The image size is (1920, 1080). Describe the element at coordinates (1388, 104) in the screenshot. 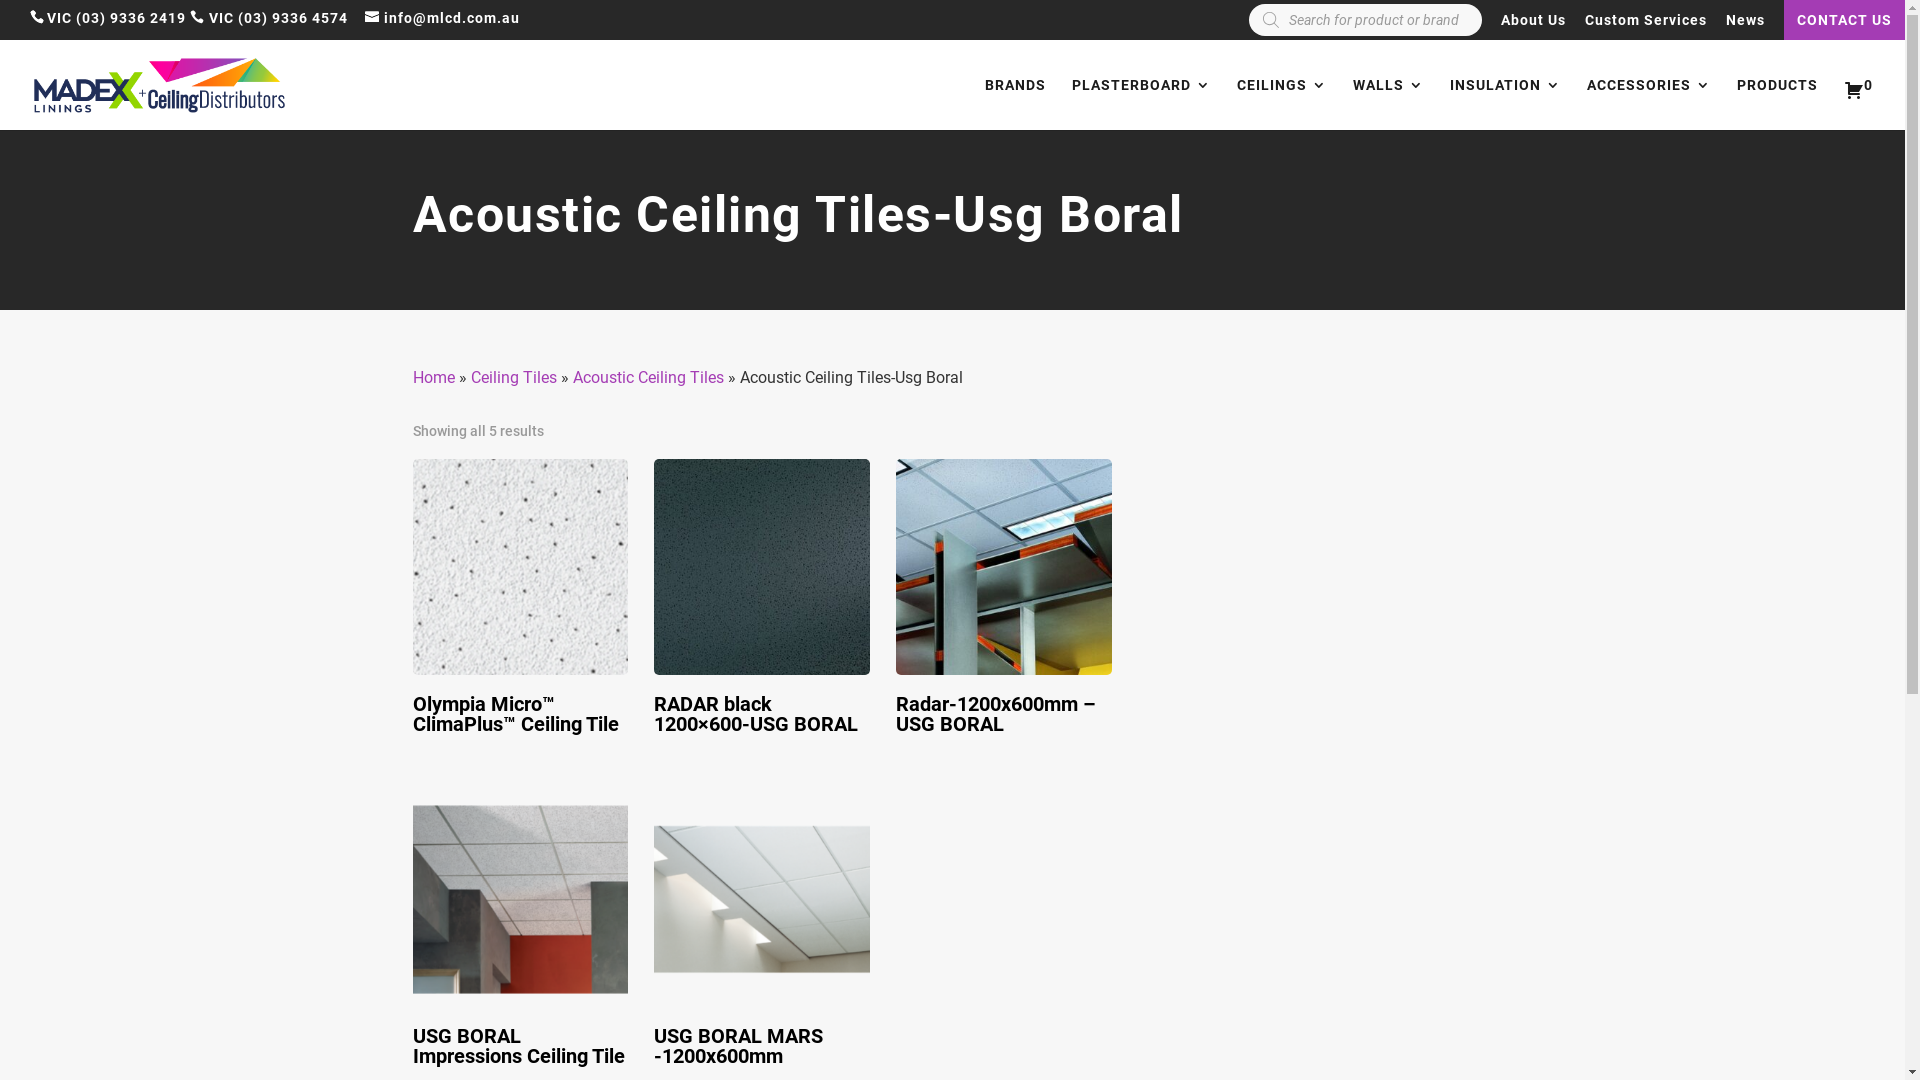

I see `WALLS` at that location.